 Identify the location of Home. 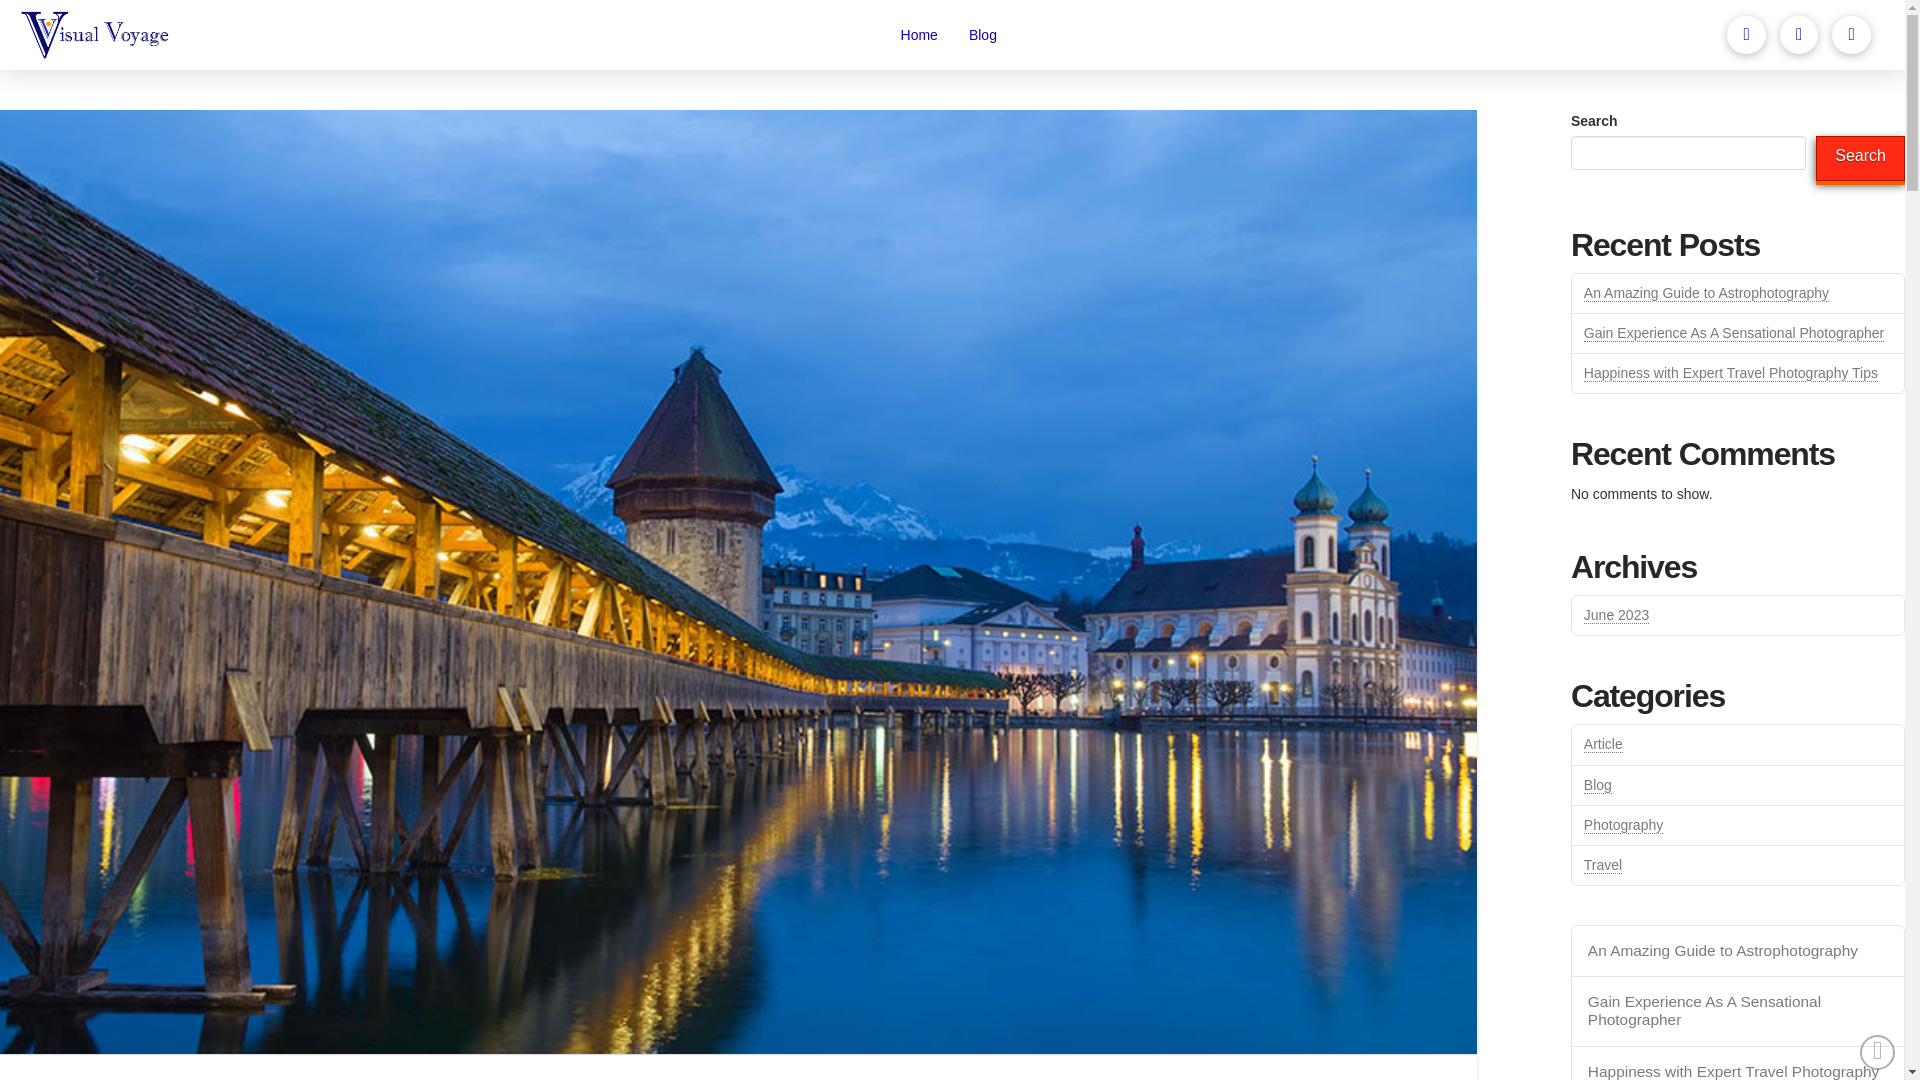
(918, 35).